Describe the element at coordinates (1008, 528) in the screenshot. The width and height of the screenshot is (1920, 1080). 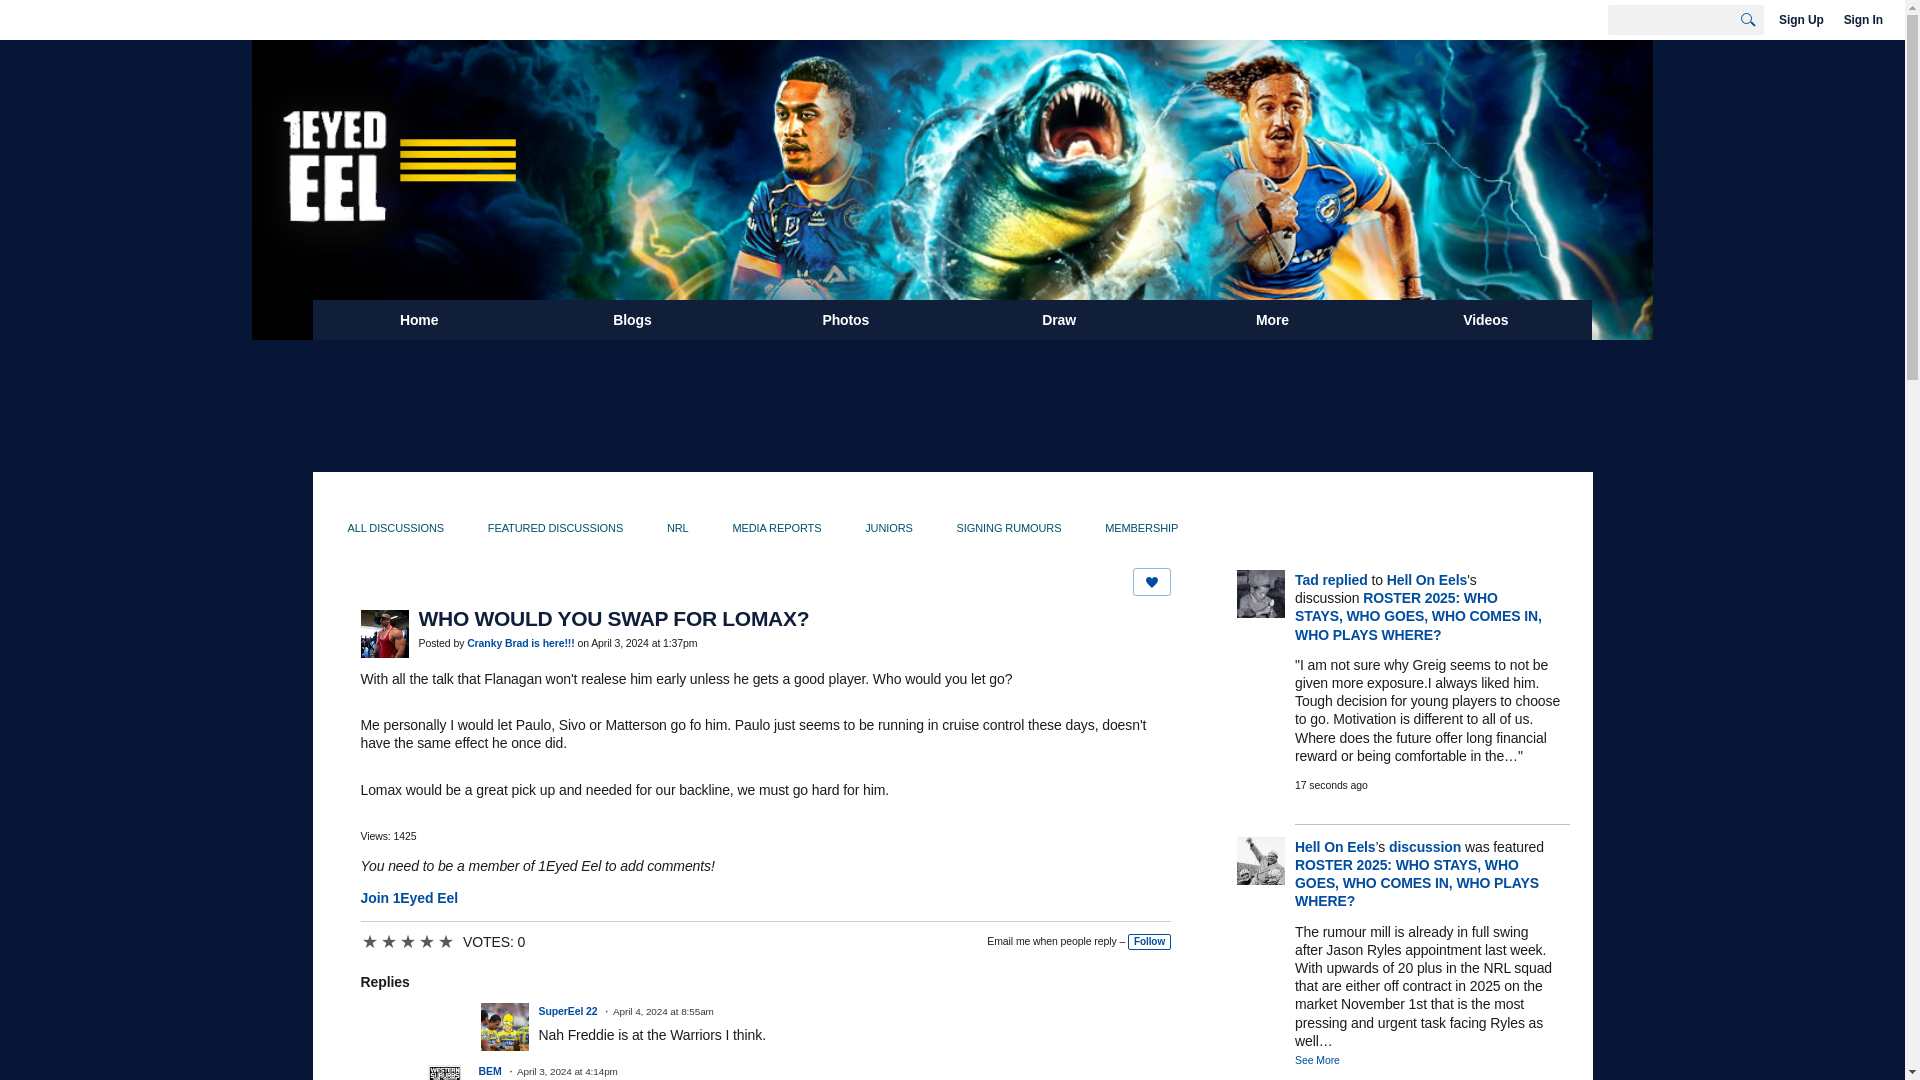
I see `SIGNING RUMOURS` at that location.